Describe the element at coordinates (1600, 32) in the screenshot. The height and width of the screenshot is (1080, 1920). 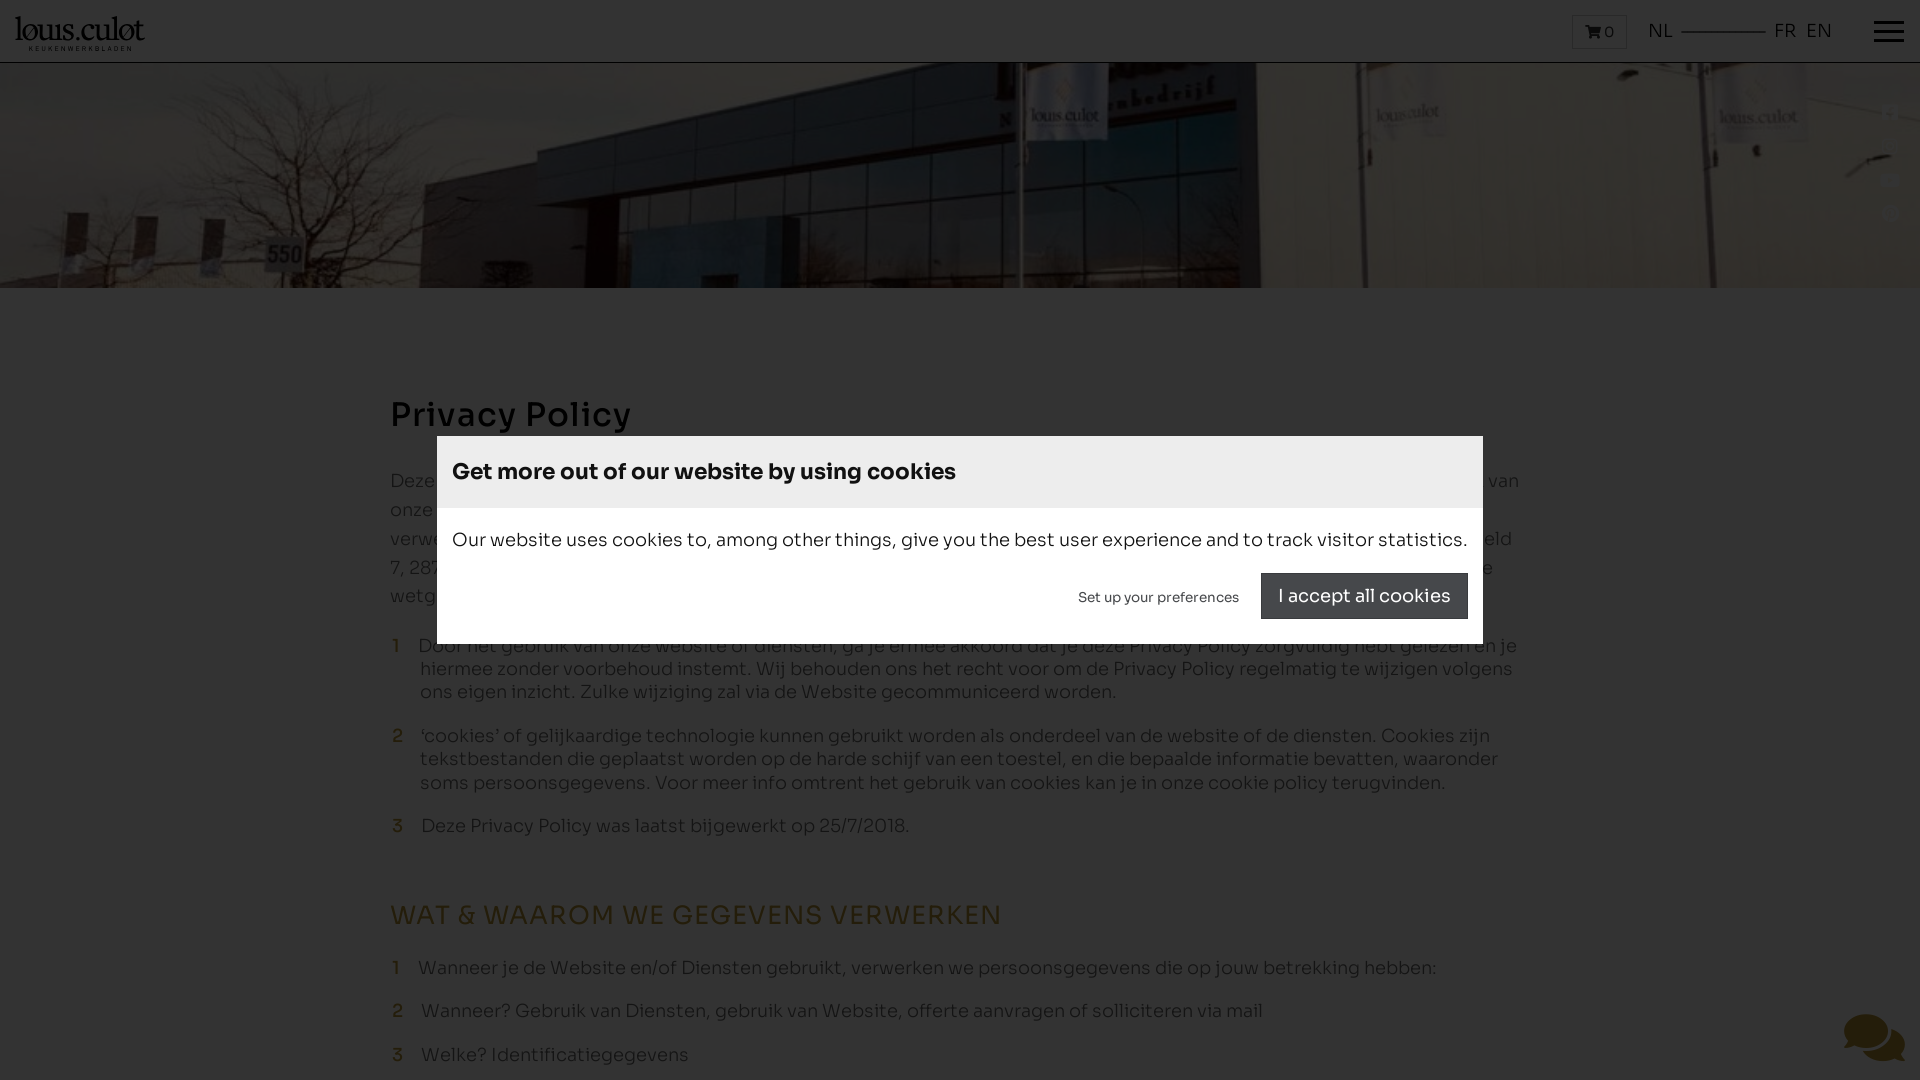
I see `0` at that location.